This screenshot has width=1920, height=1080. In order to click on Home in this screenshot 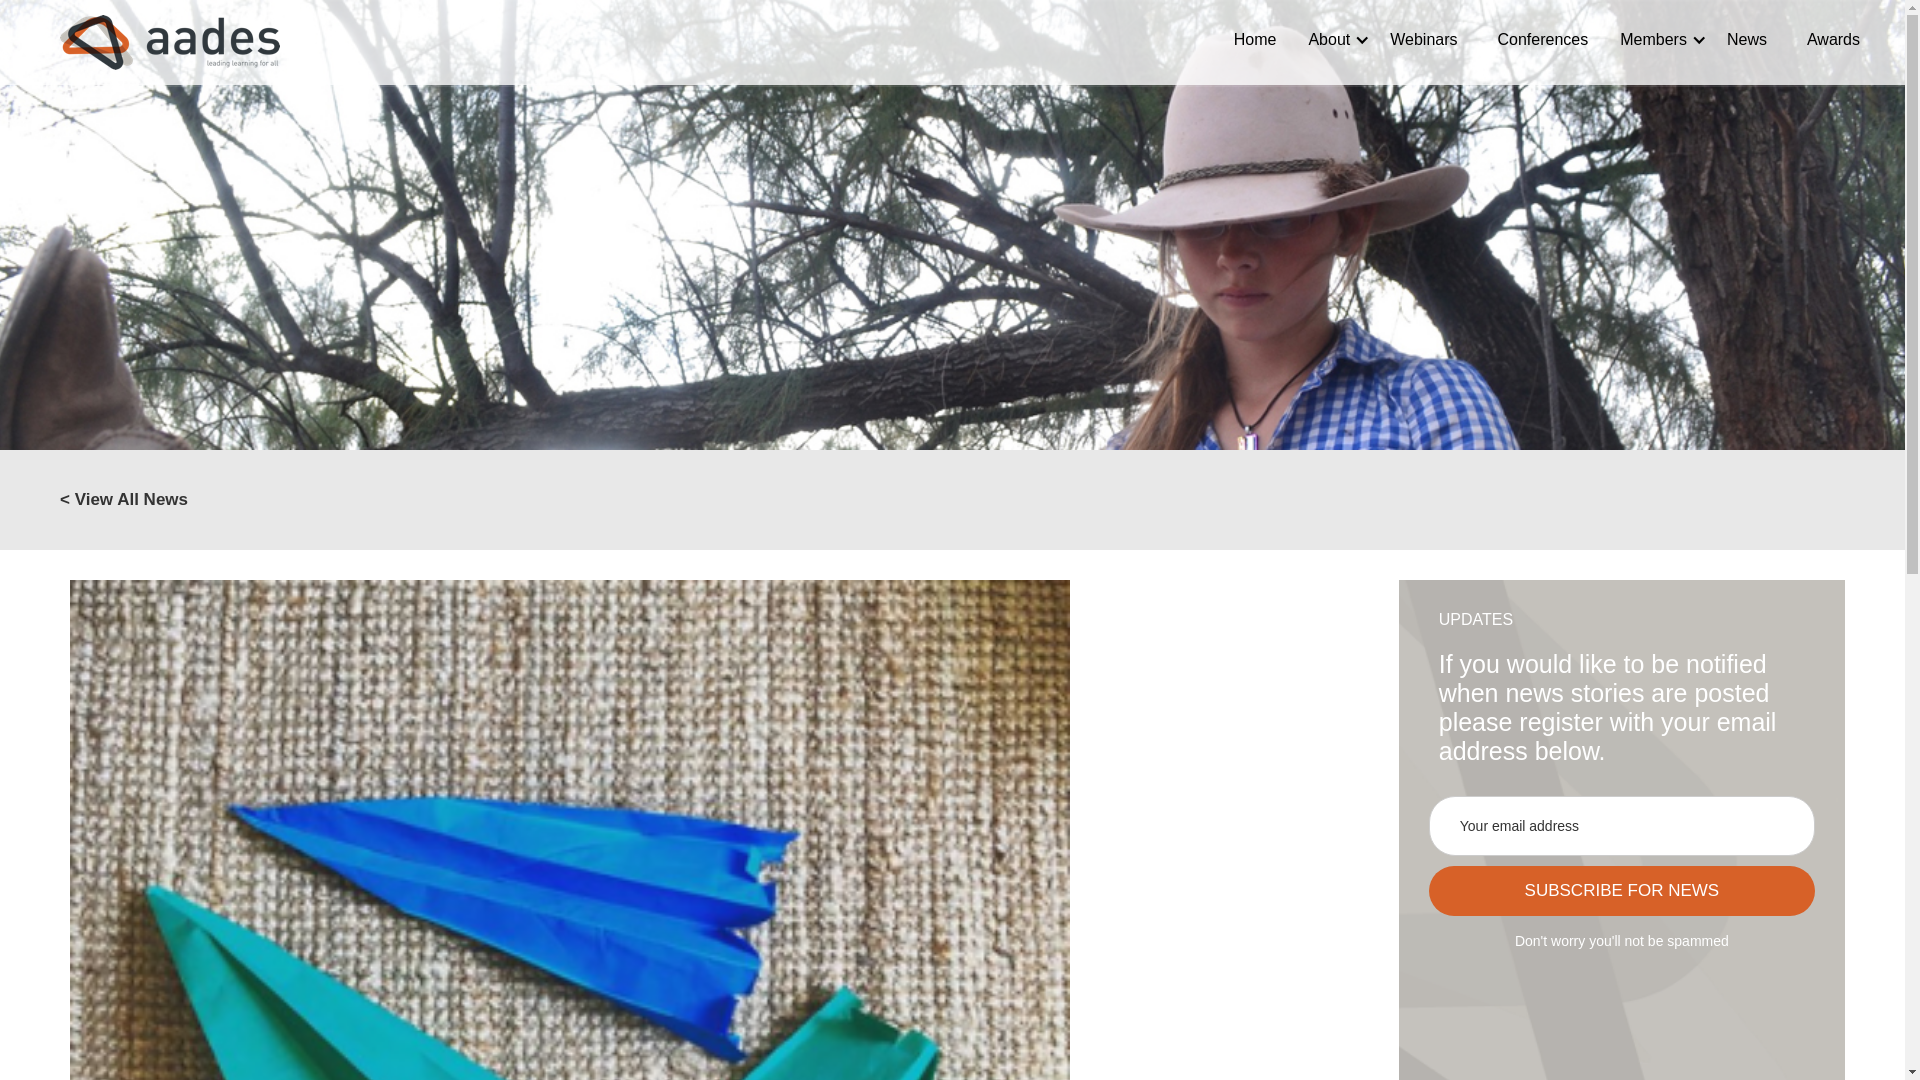, I will do `click(1255, 40)`.